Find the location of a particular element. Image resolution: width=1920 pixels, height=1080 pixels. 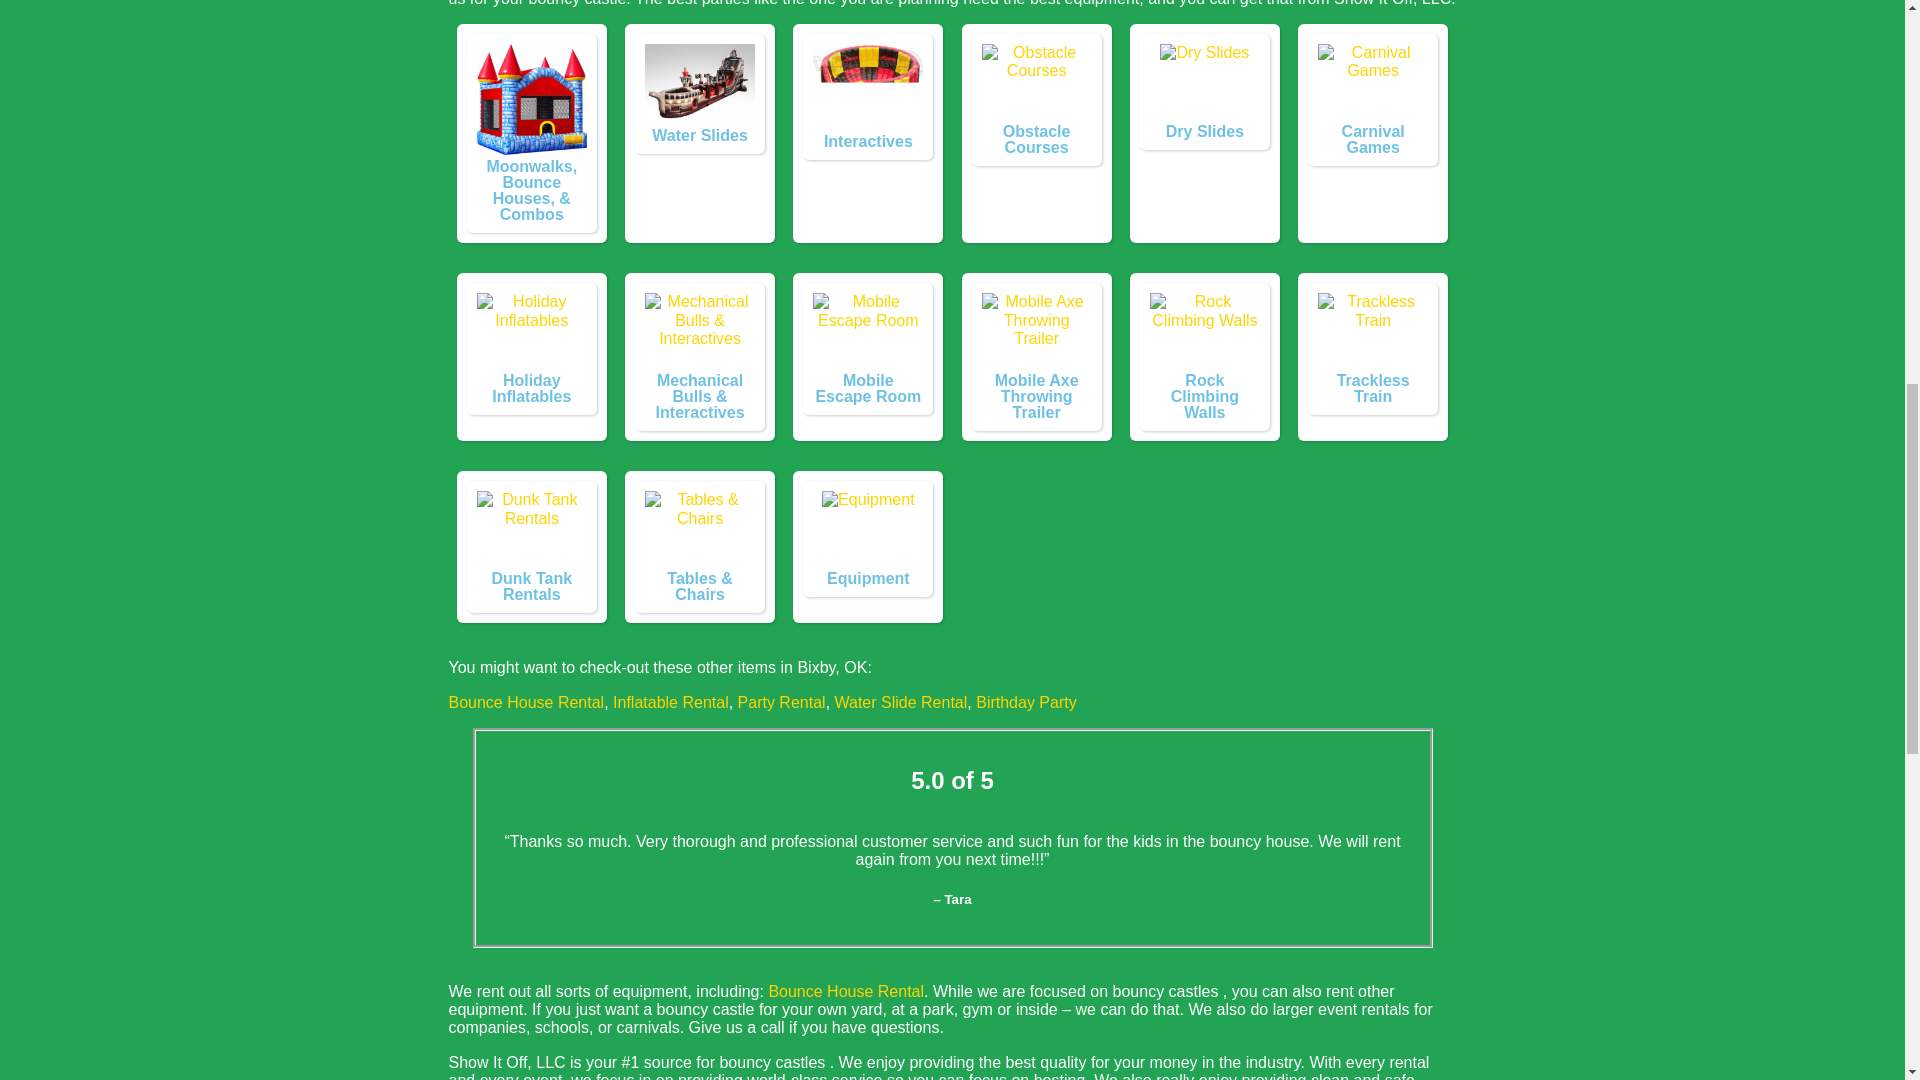

Equipment is located at coordinates (868, 531).